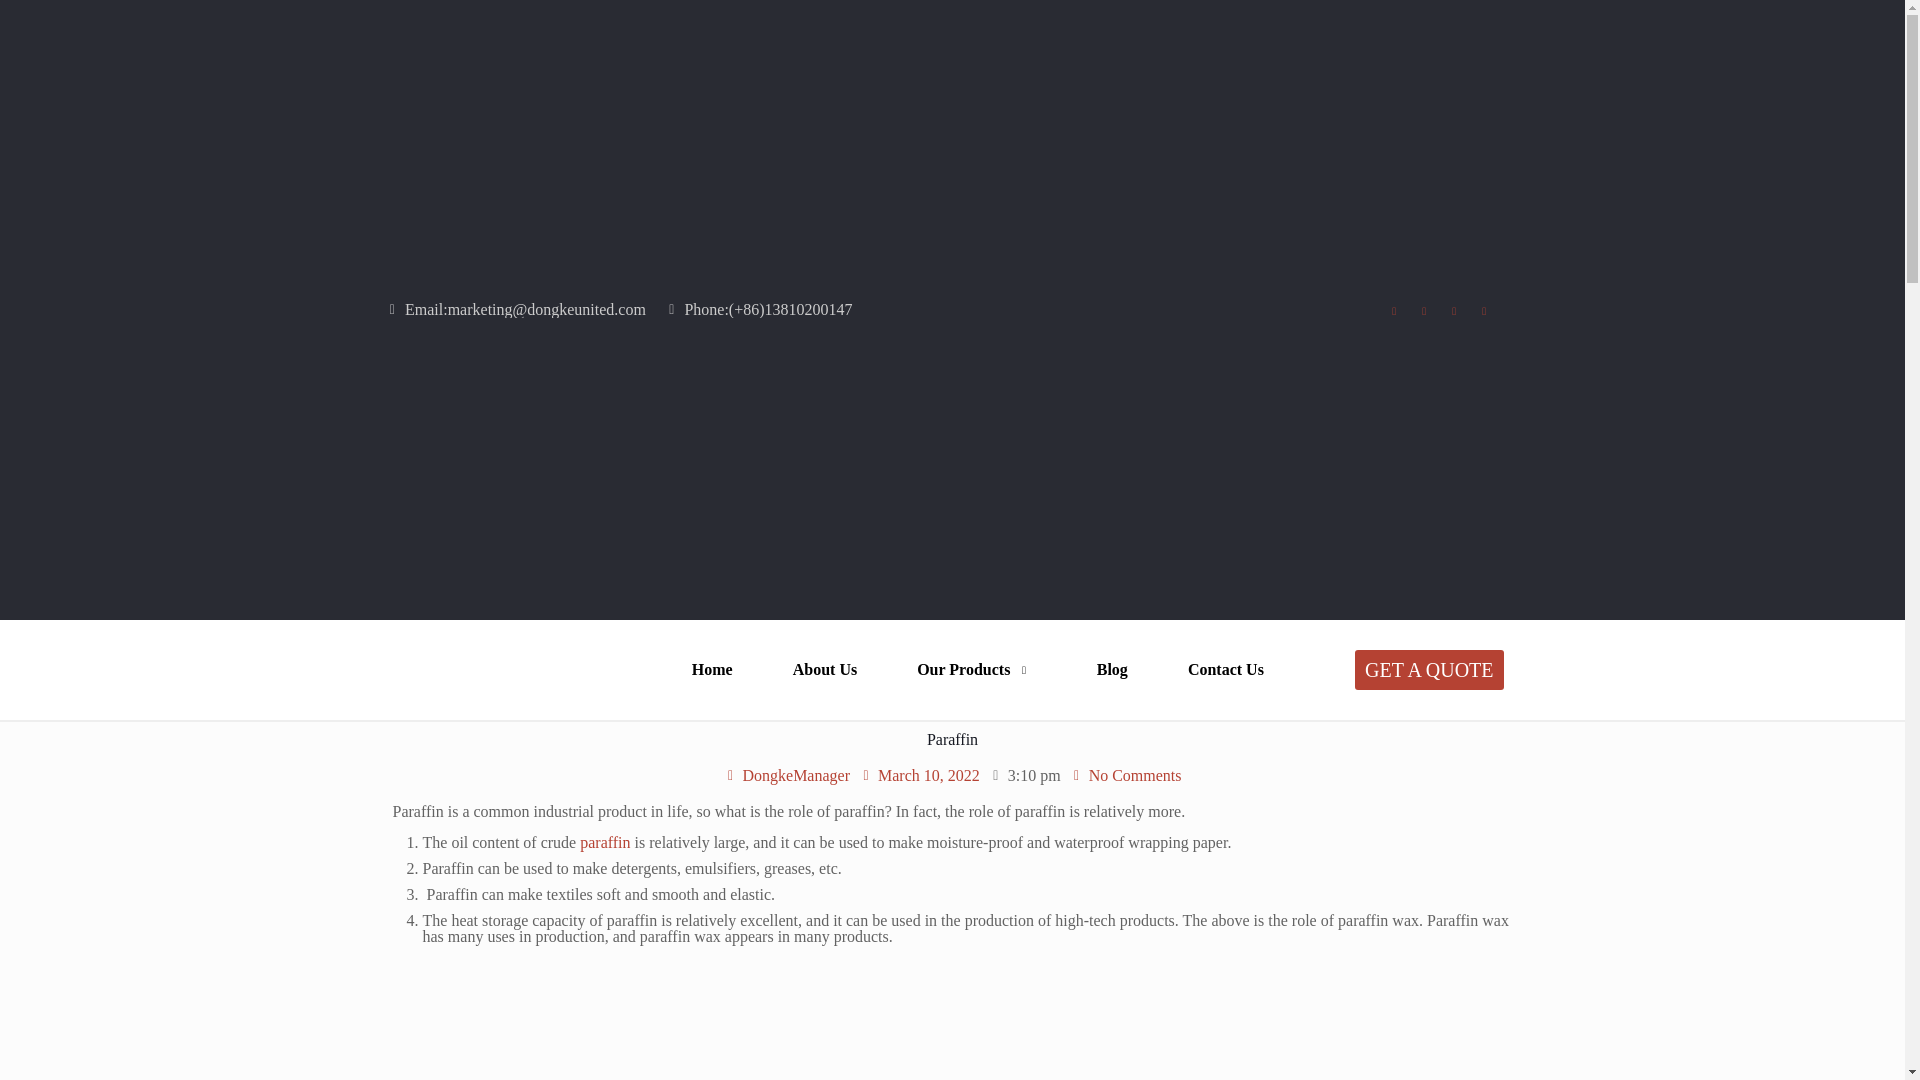  I want to click on English, so click(1198, 384).